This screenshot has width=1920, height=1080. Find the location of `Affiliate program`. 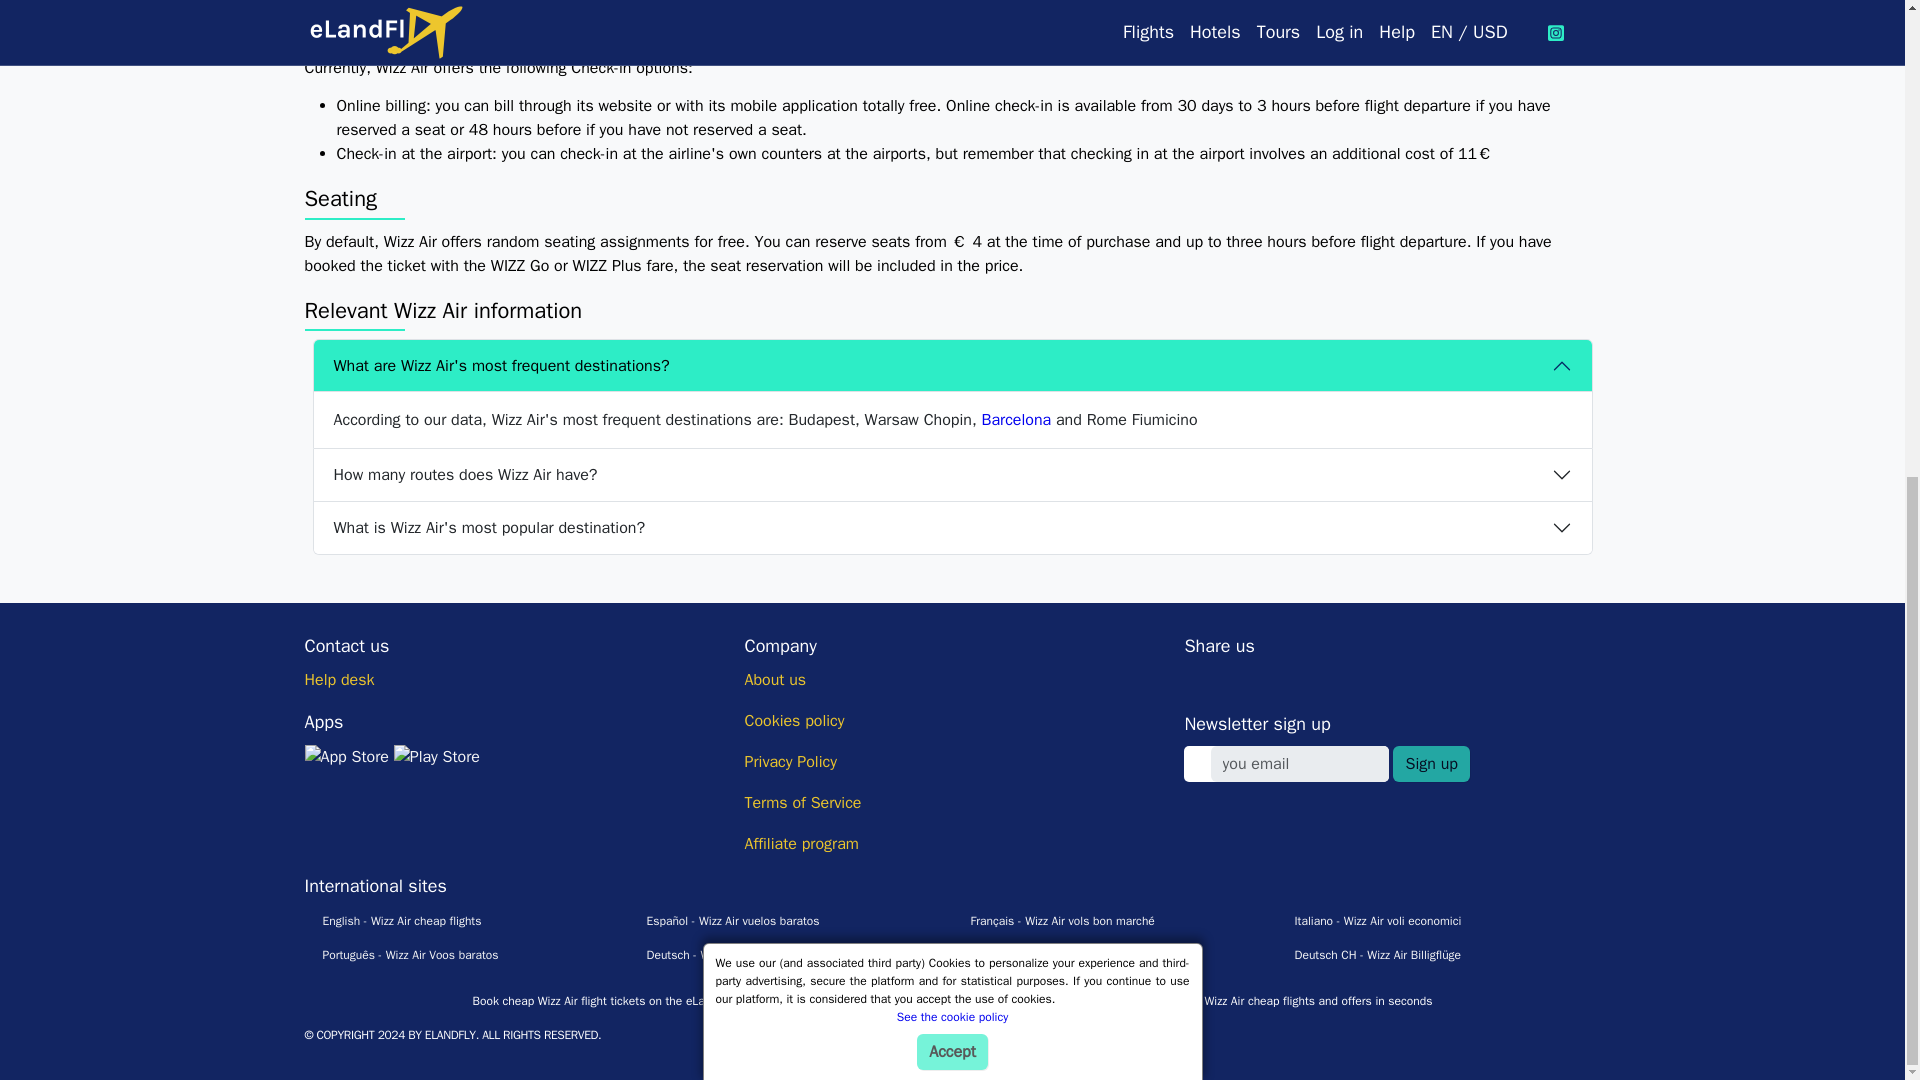

Affiliate program is located at coordinates (801, 844).